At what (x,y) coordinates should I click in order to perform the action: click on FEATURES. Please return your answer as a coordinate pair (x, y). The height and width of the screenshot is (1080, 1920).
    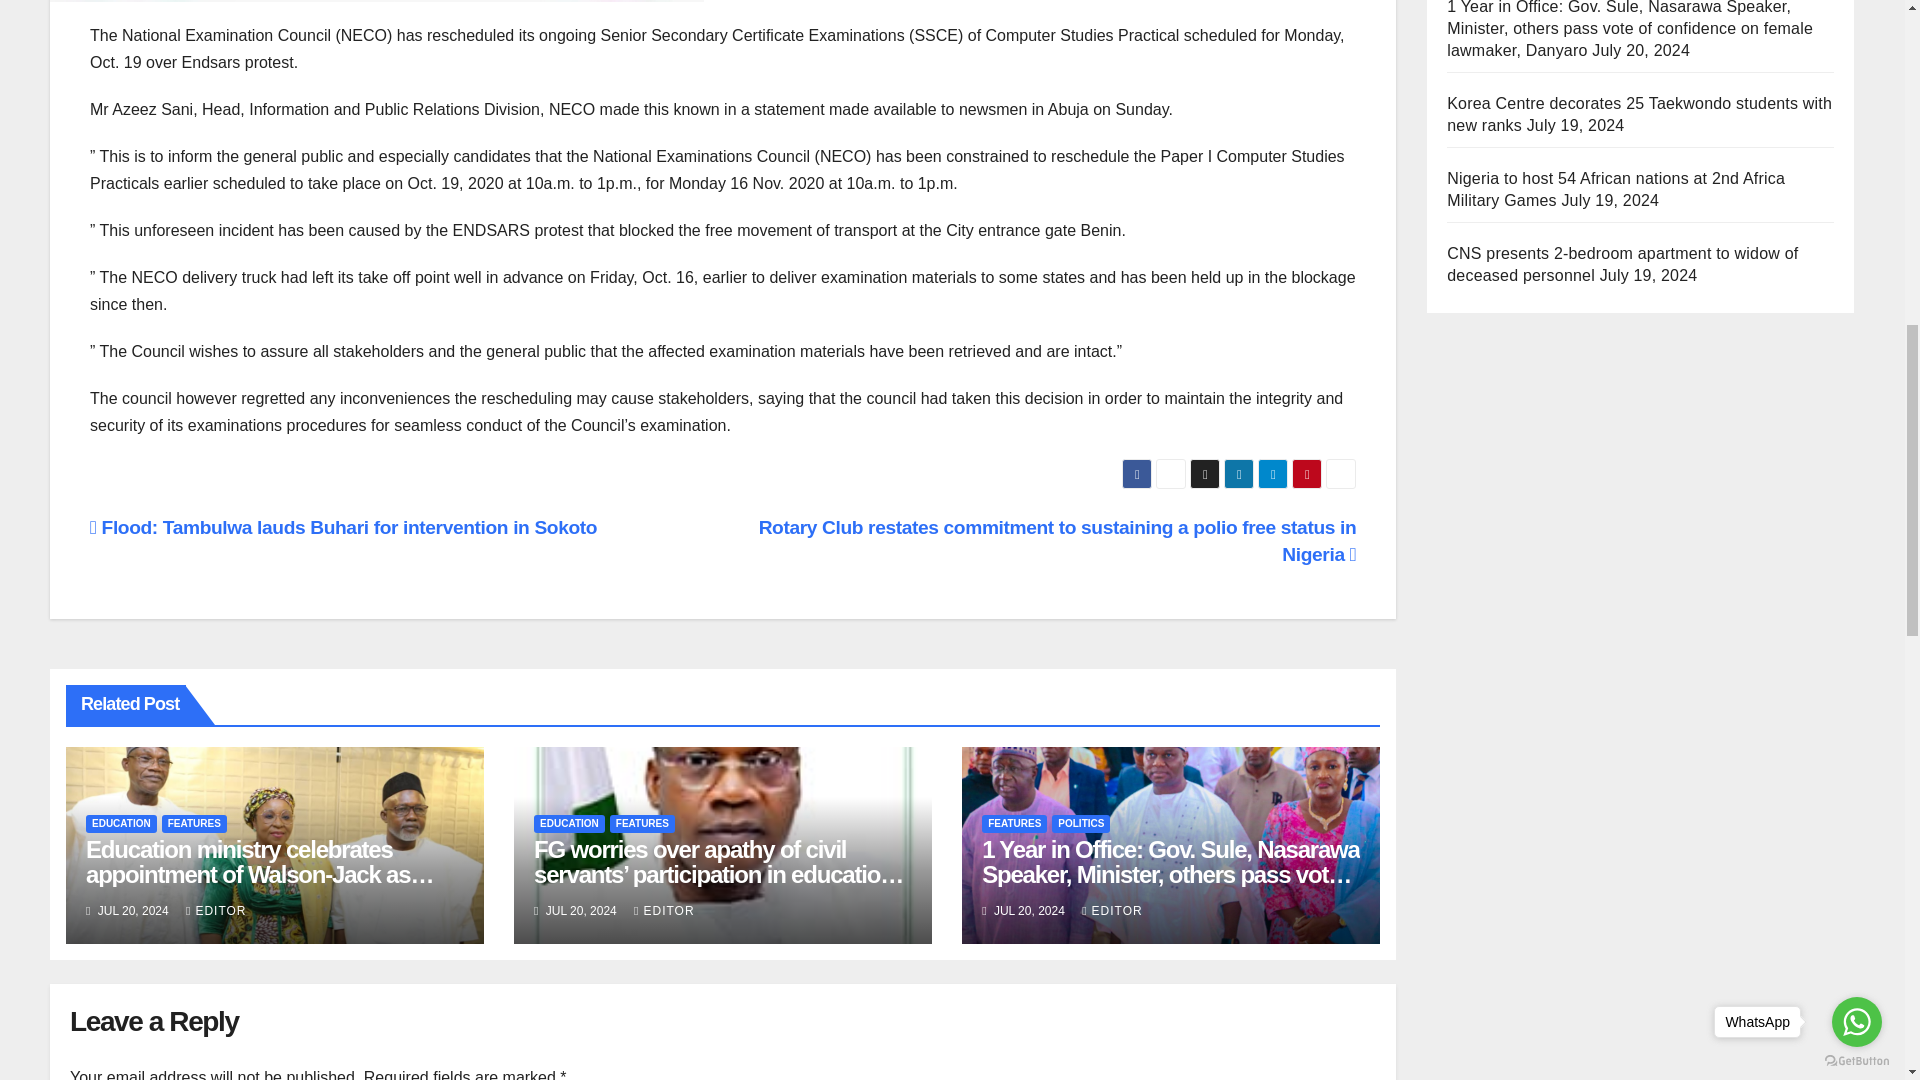
    Looking at the image, I should click on (1014, 824).